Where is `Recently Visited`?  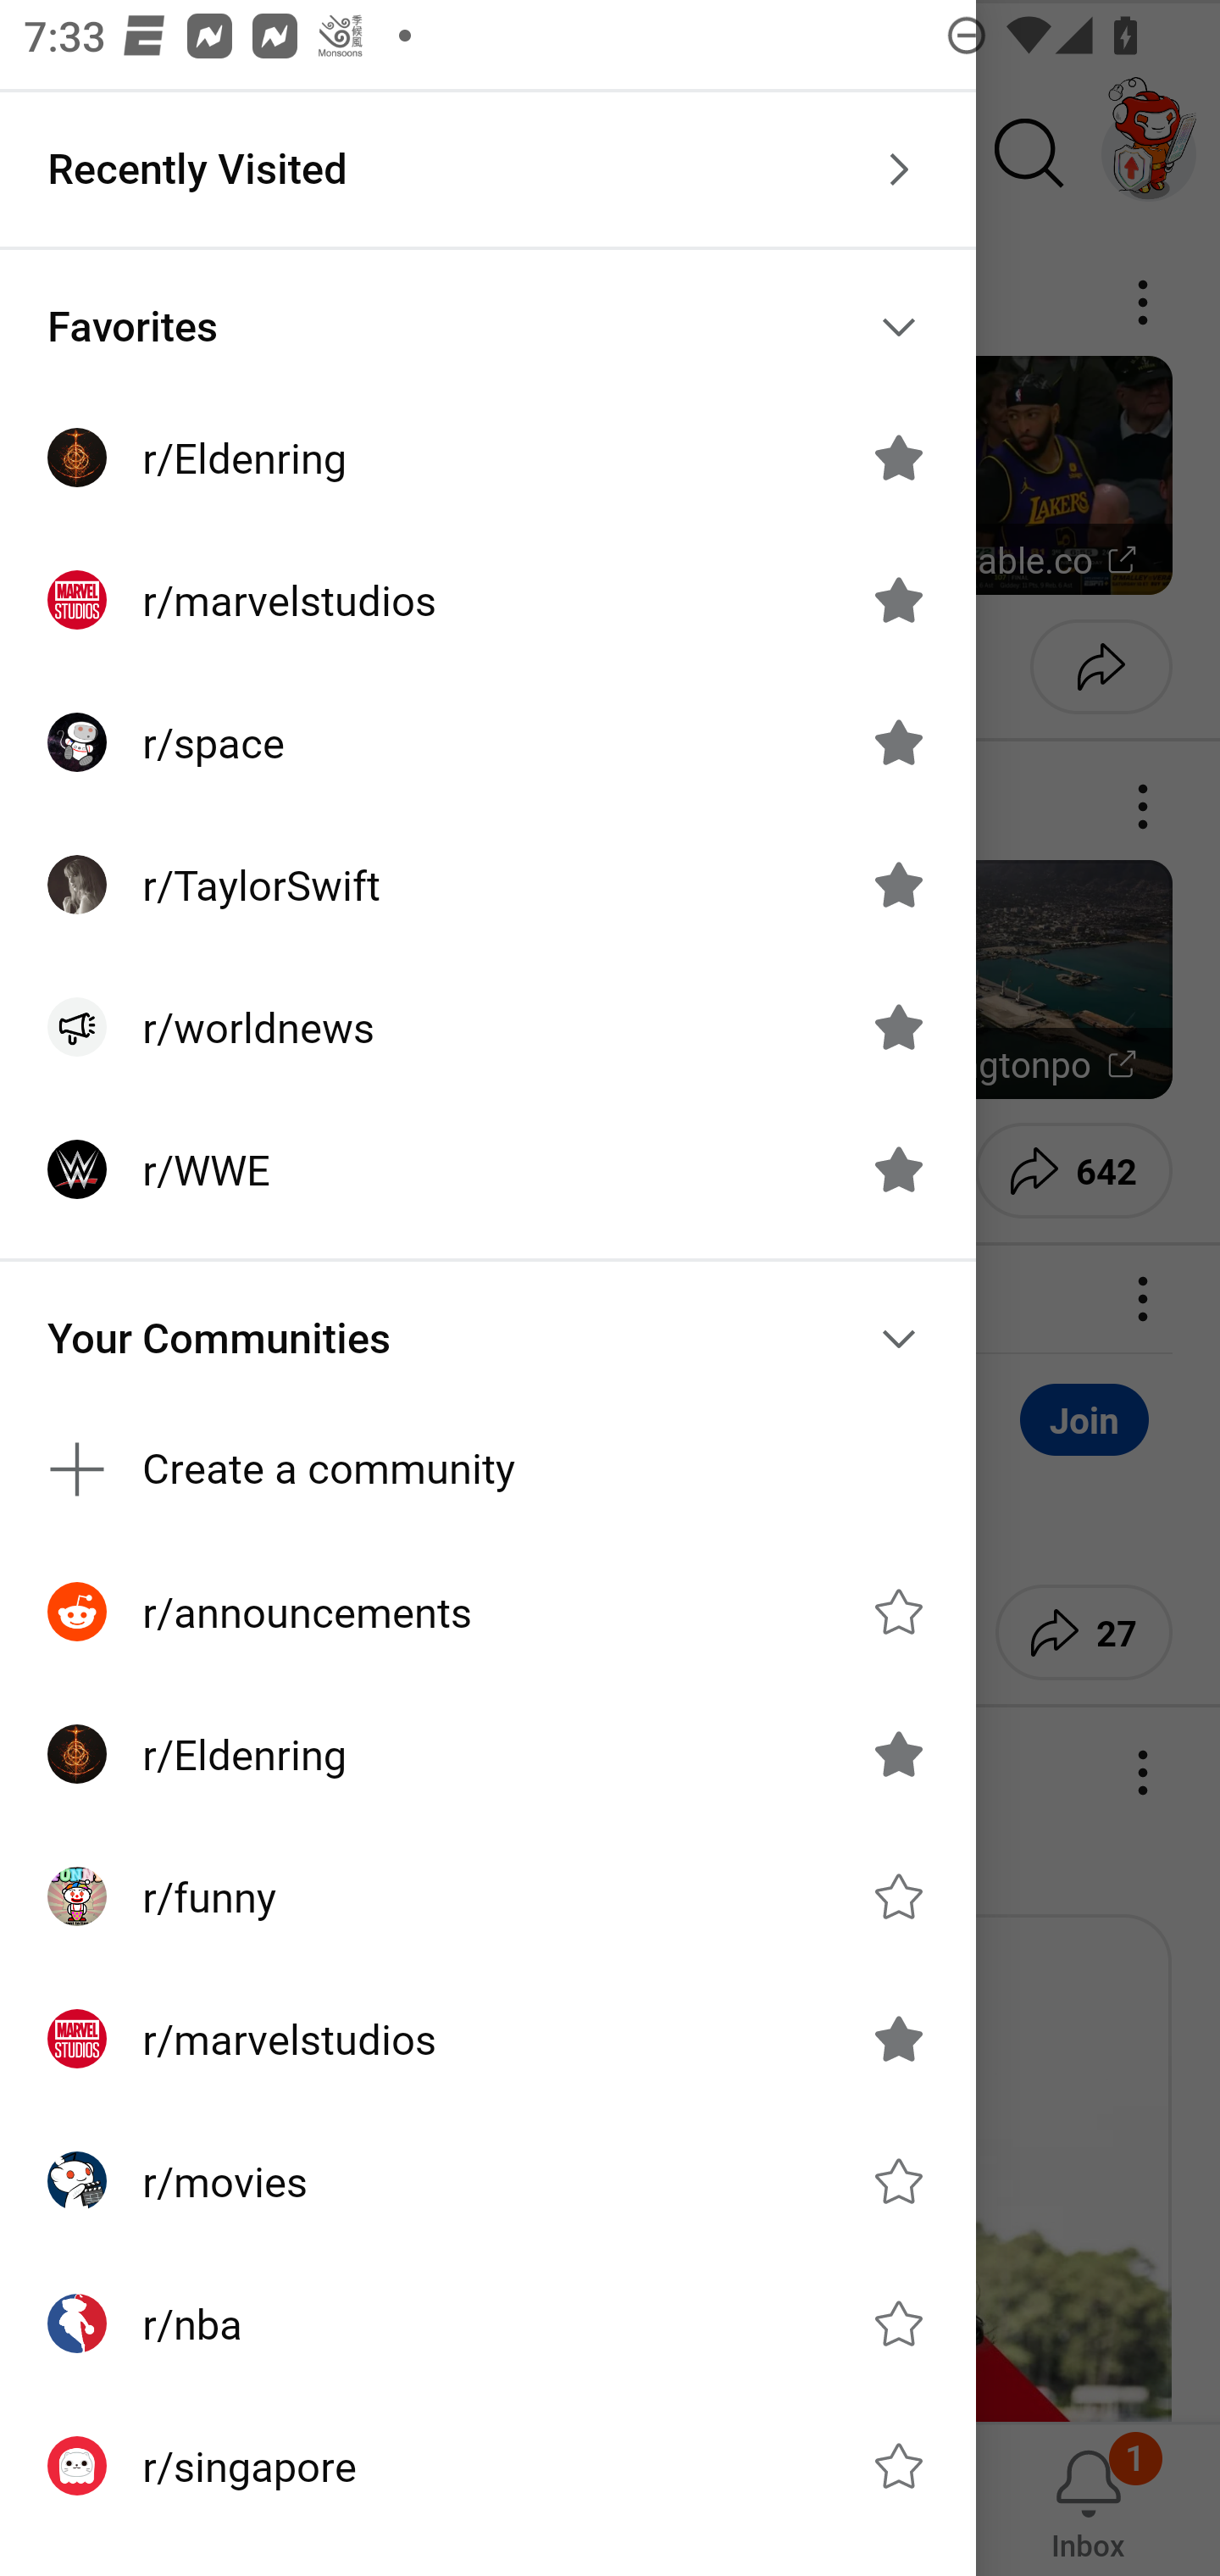 Recently Visited is located at coordinates (488, 169).